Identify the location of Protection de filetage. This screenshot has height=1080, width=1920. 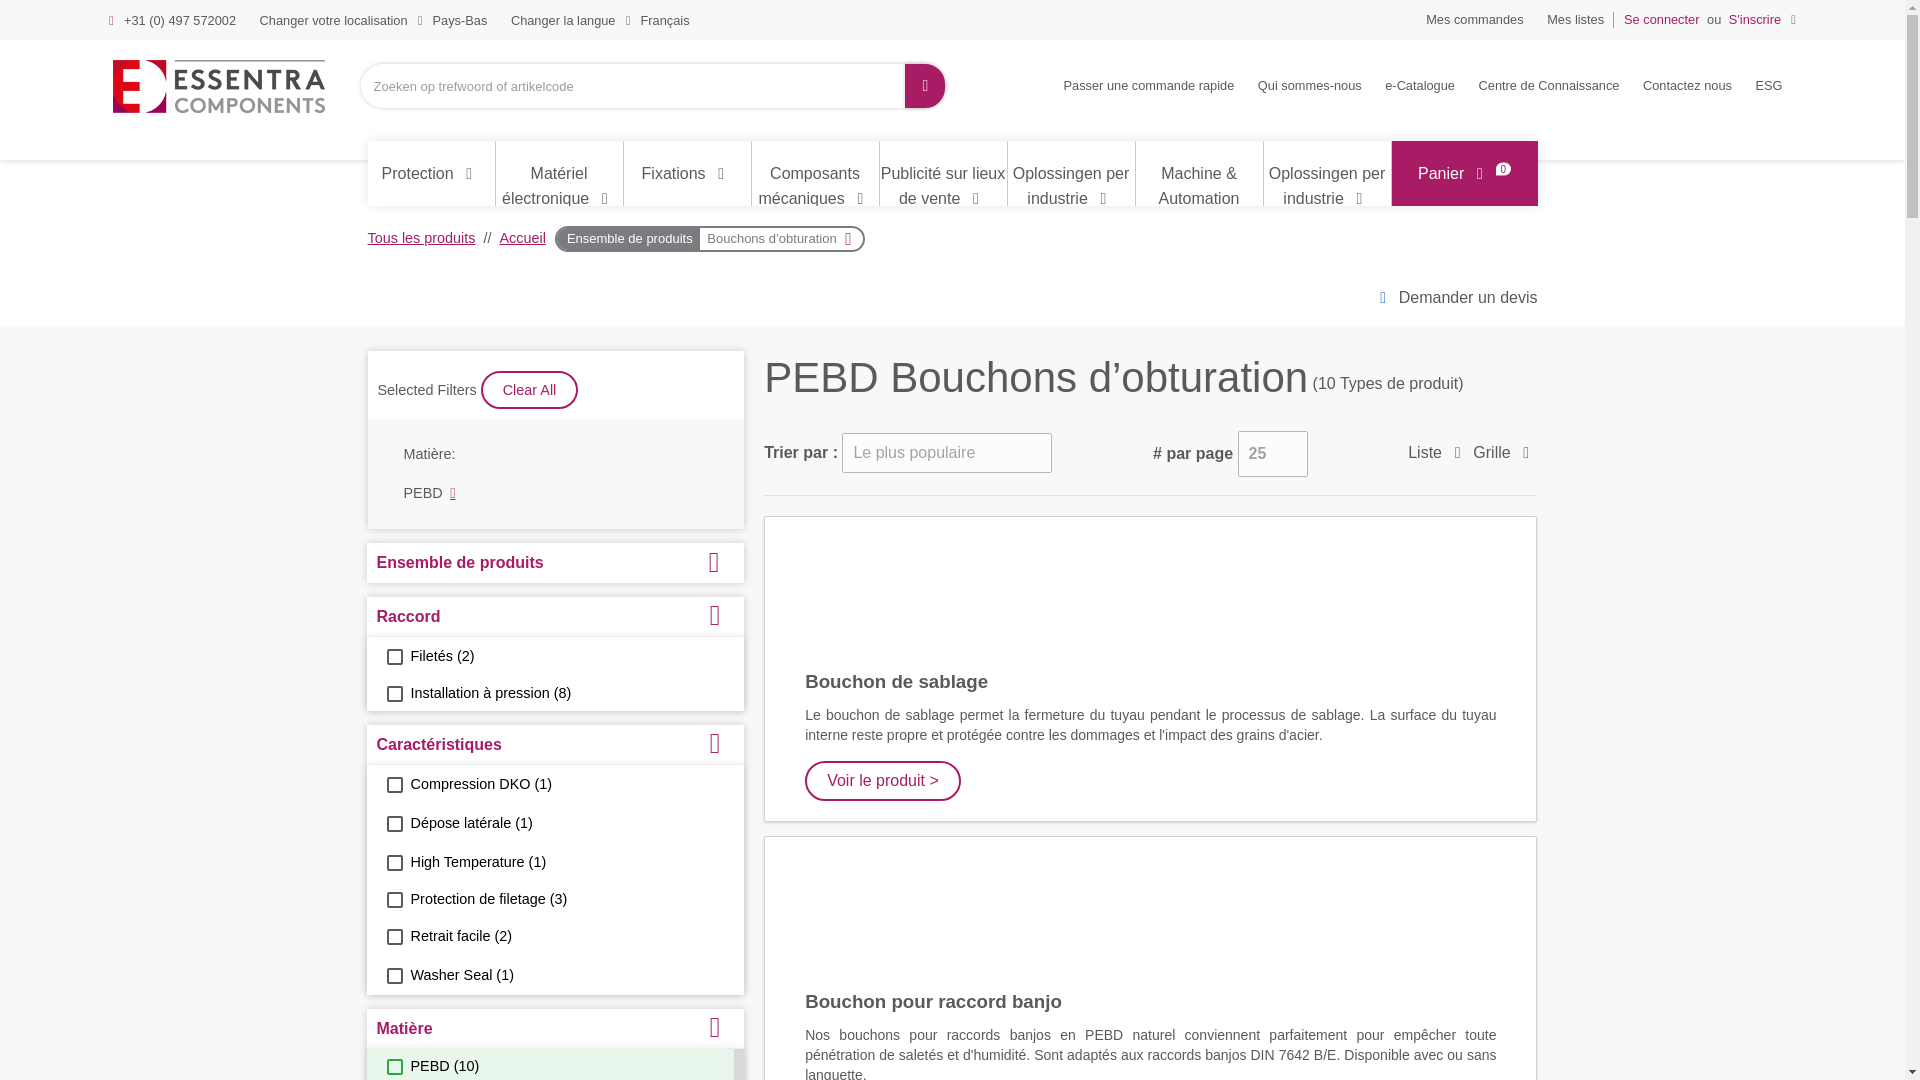
(393, 900).